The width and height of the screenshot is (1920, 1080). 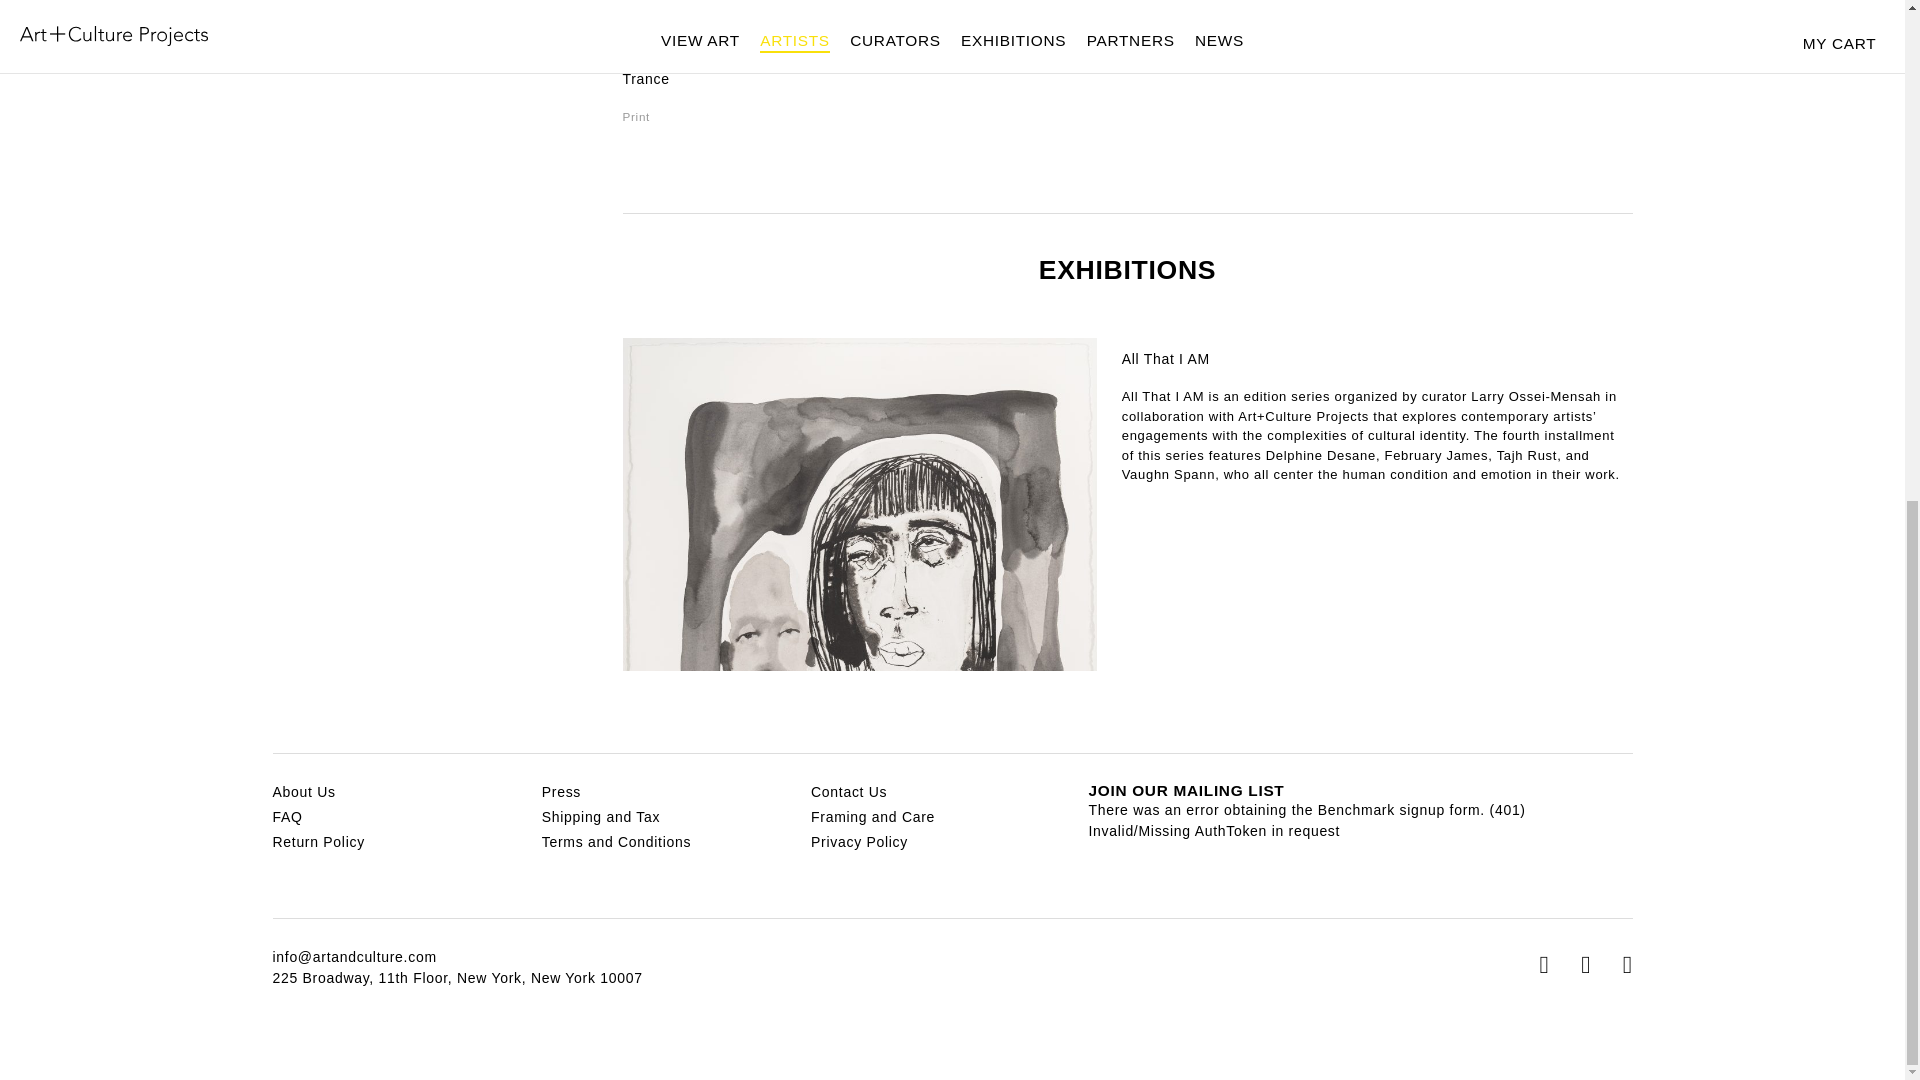 What do you see at coordinates (1165, 359) in the screenshot?
I see `All That I AM` at bounding box center [1165, 359].